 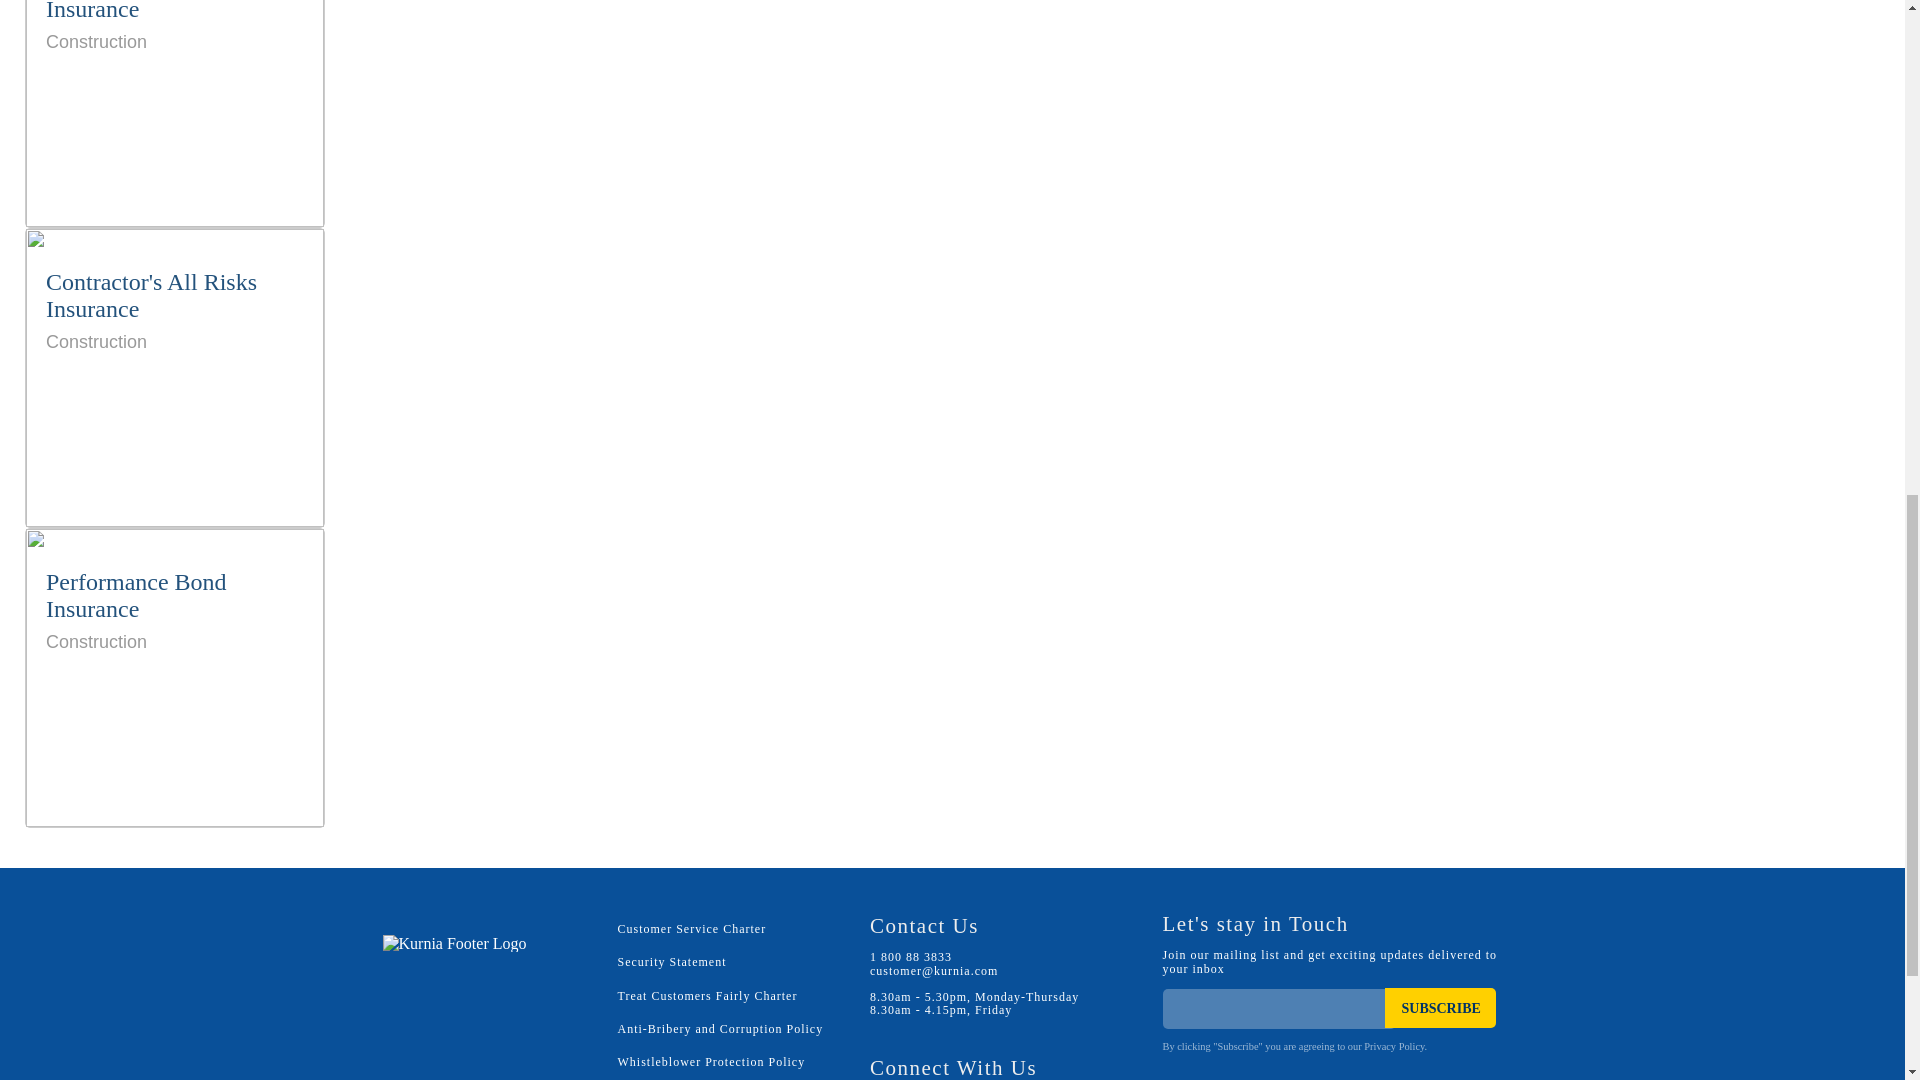 I want to click on Whistleblower Protection Policy, so click(x=672, y=961).